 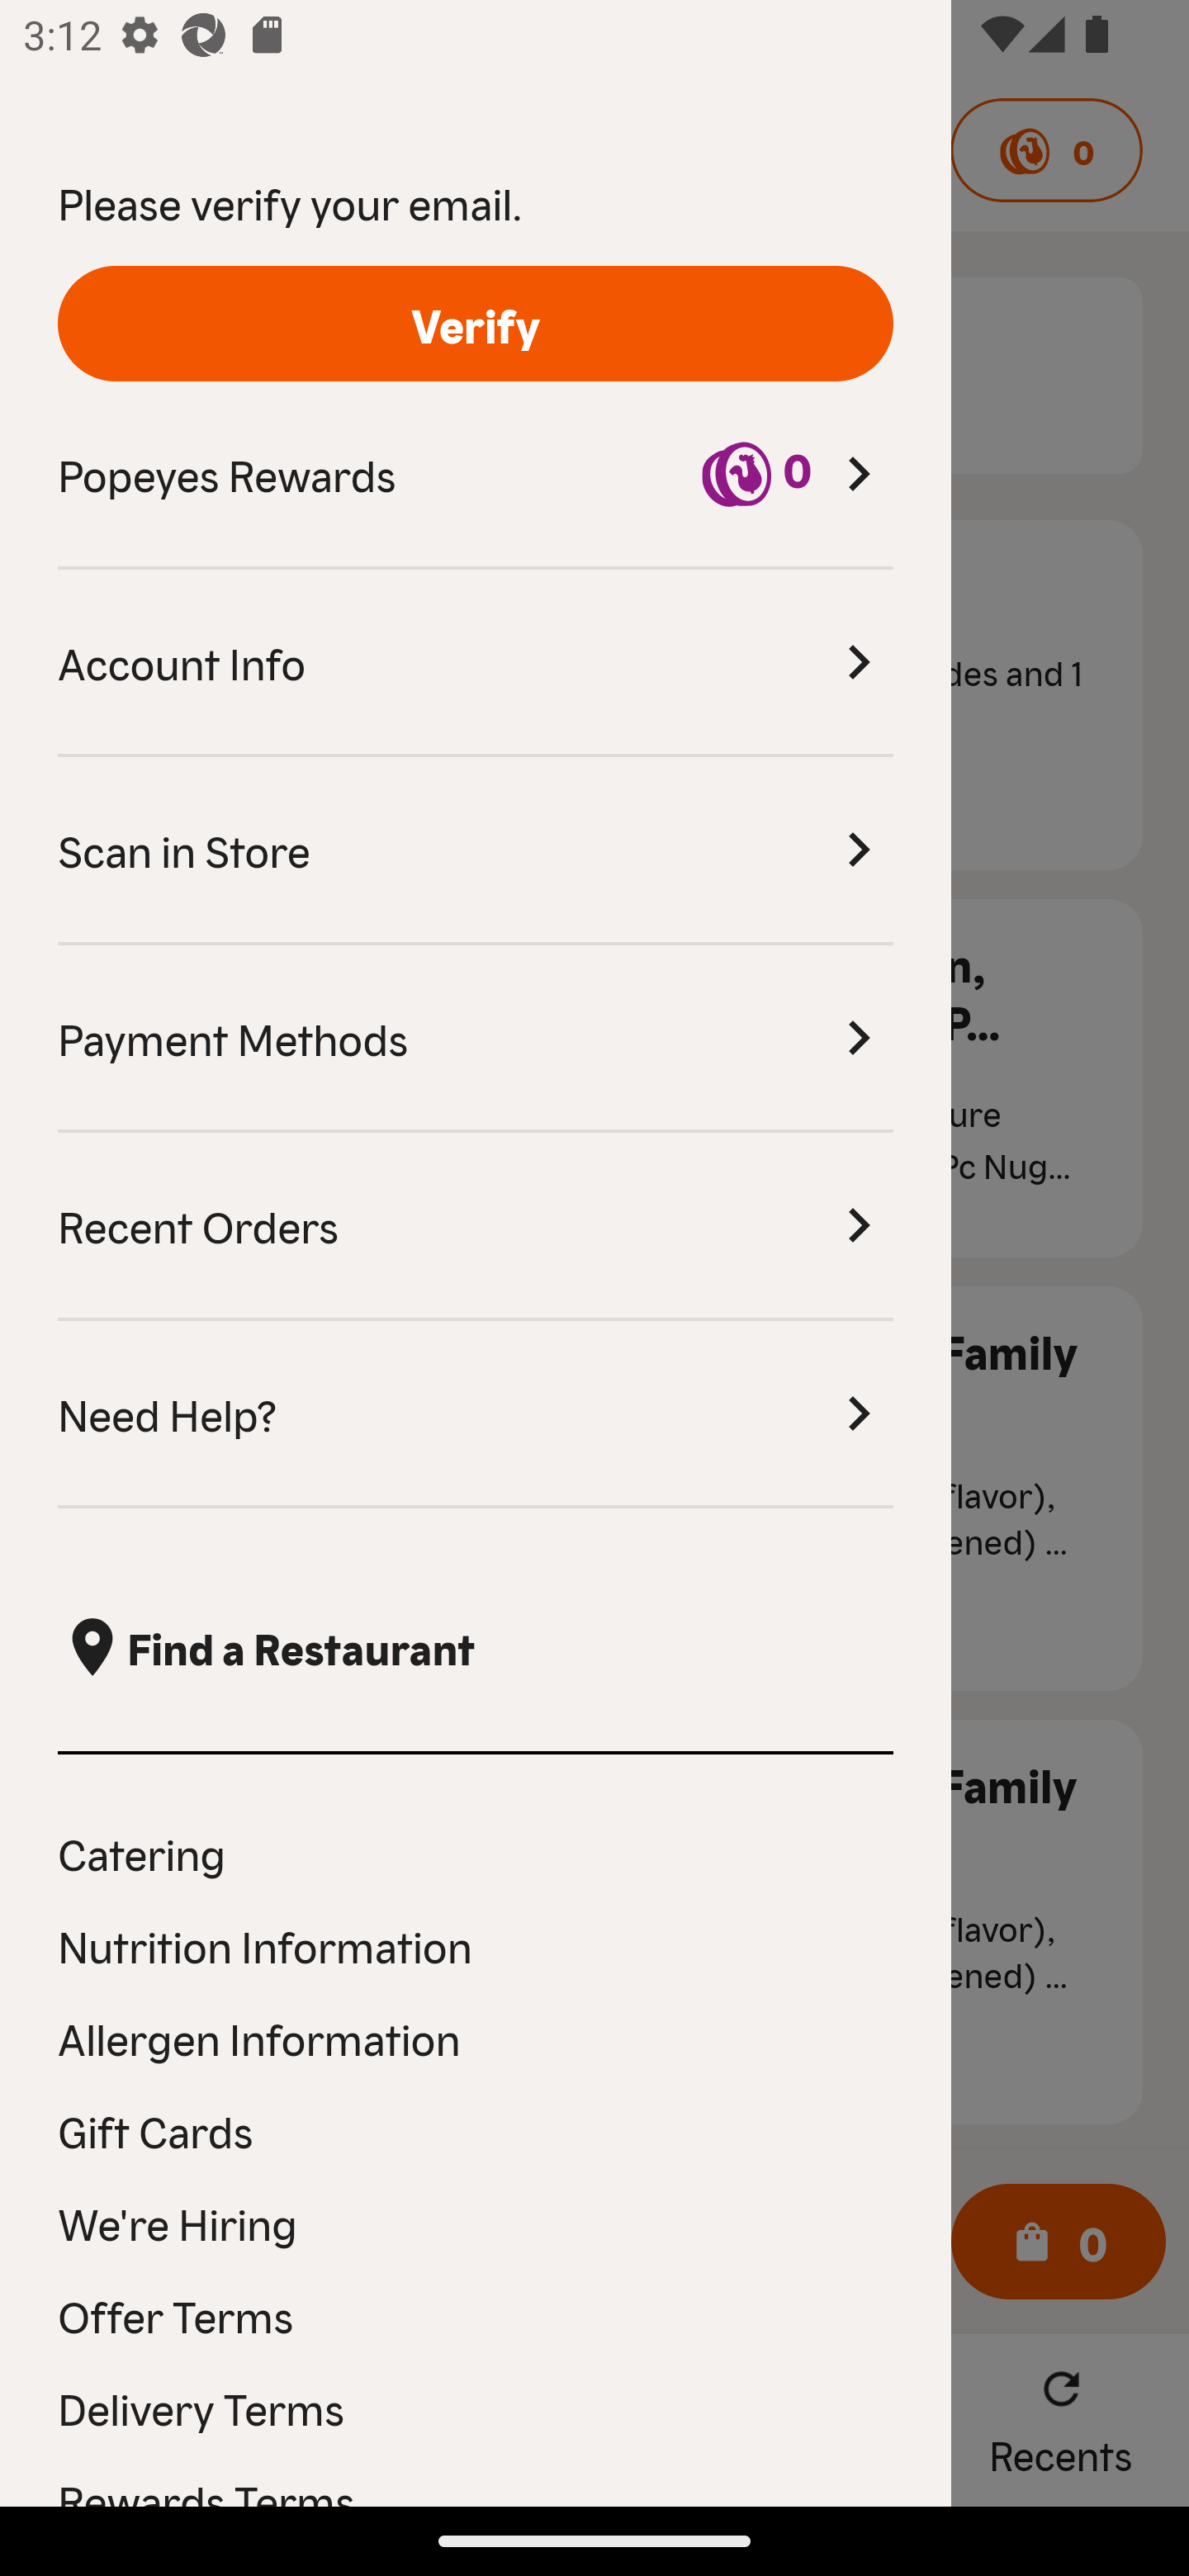 I want to click on Need Help? Need Help? , so click(x=476, y=1415).